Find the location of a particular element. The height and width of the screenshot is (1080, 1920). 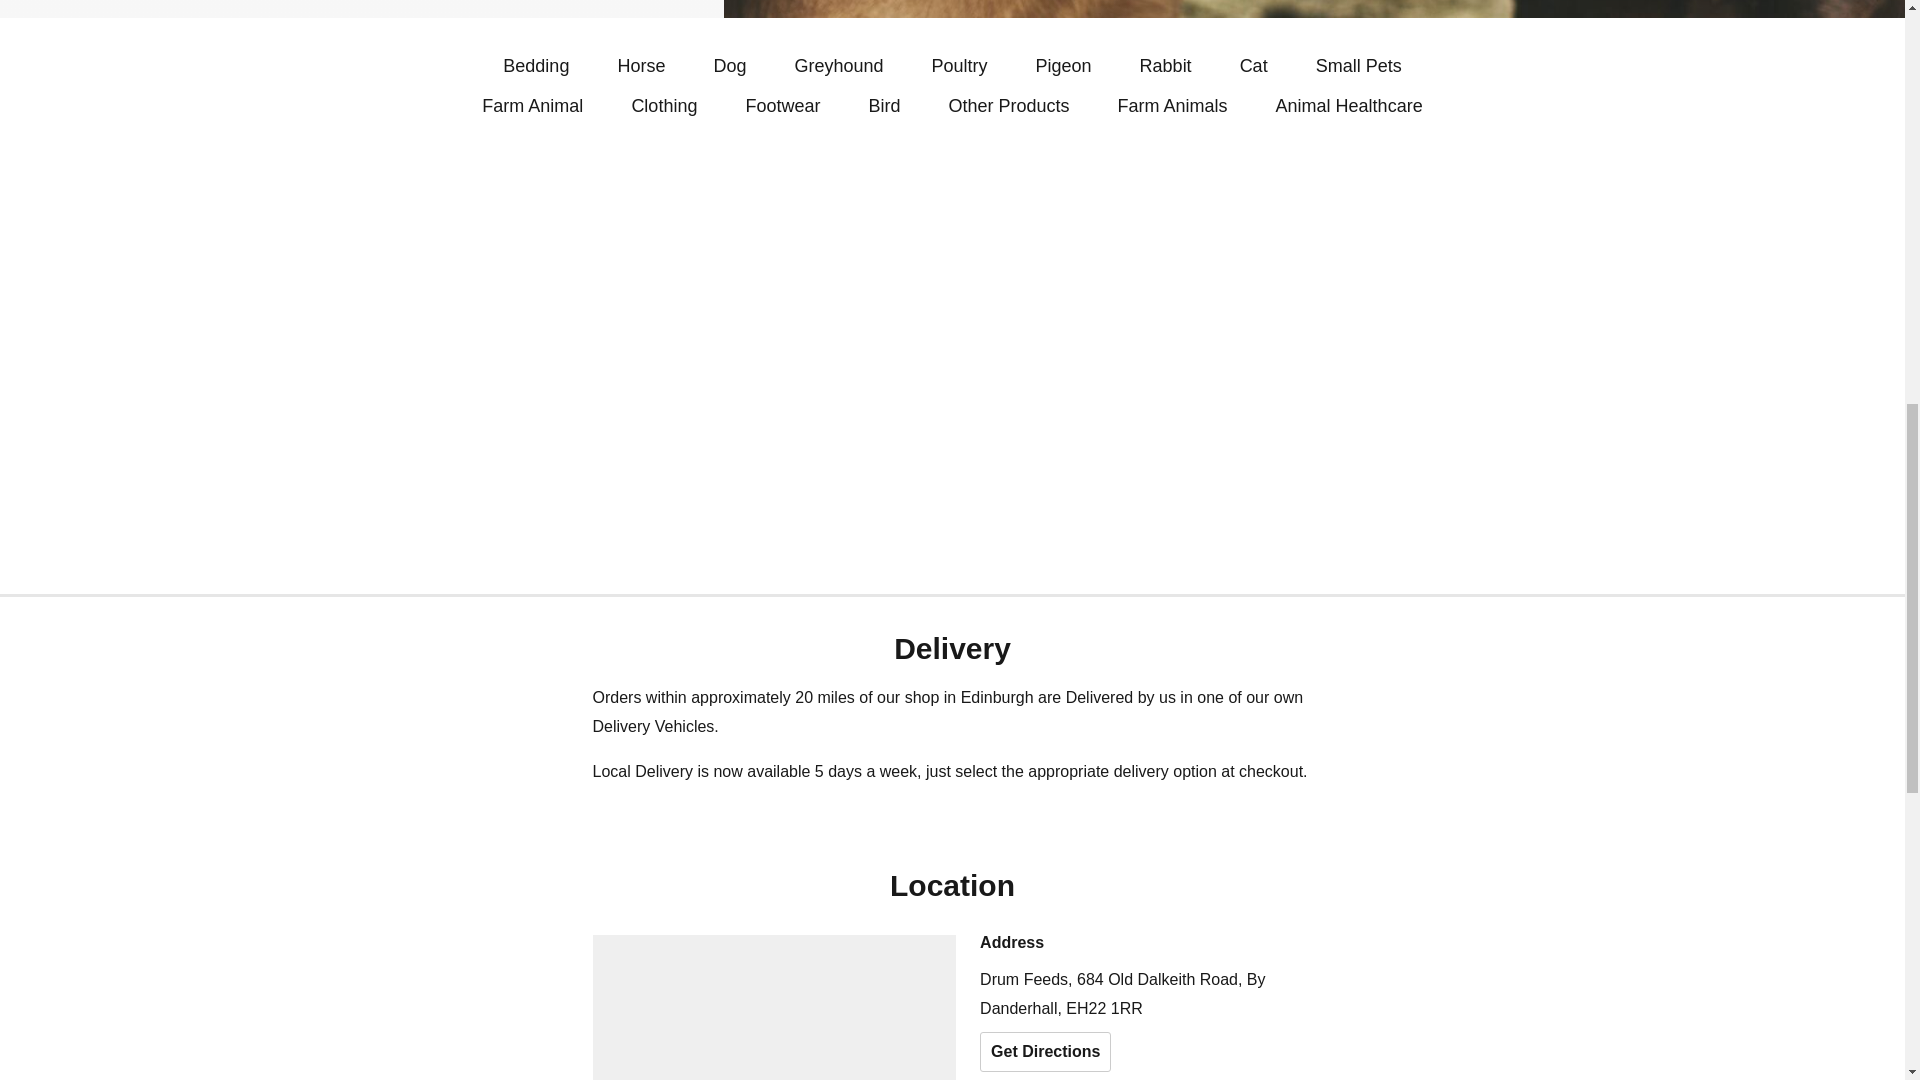

Bedding is located at coordinates (536, 66).